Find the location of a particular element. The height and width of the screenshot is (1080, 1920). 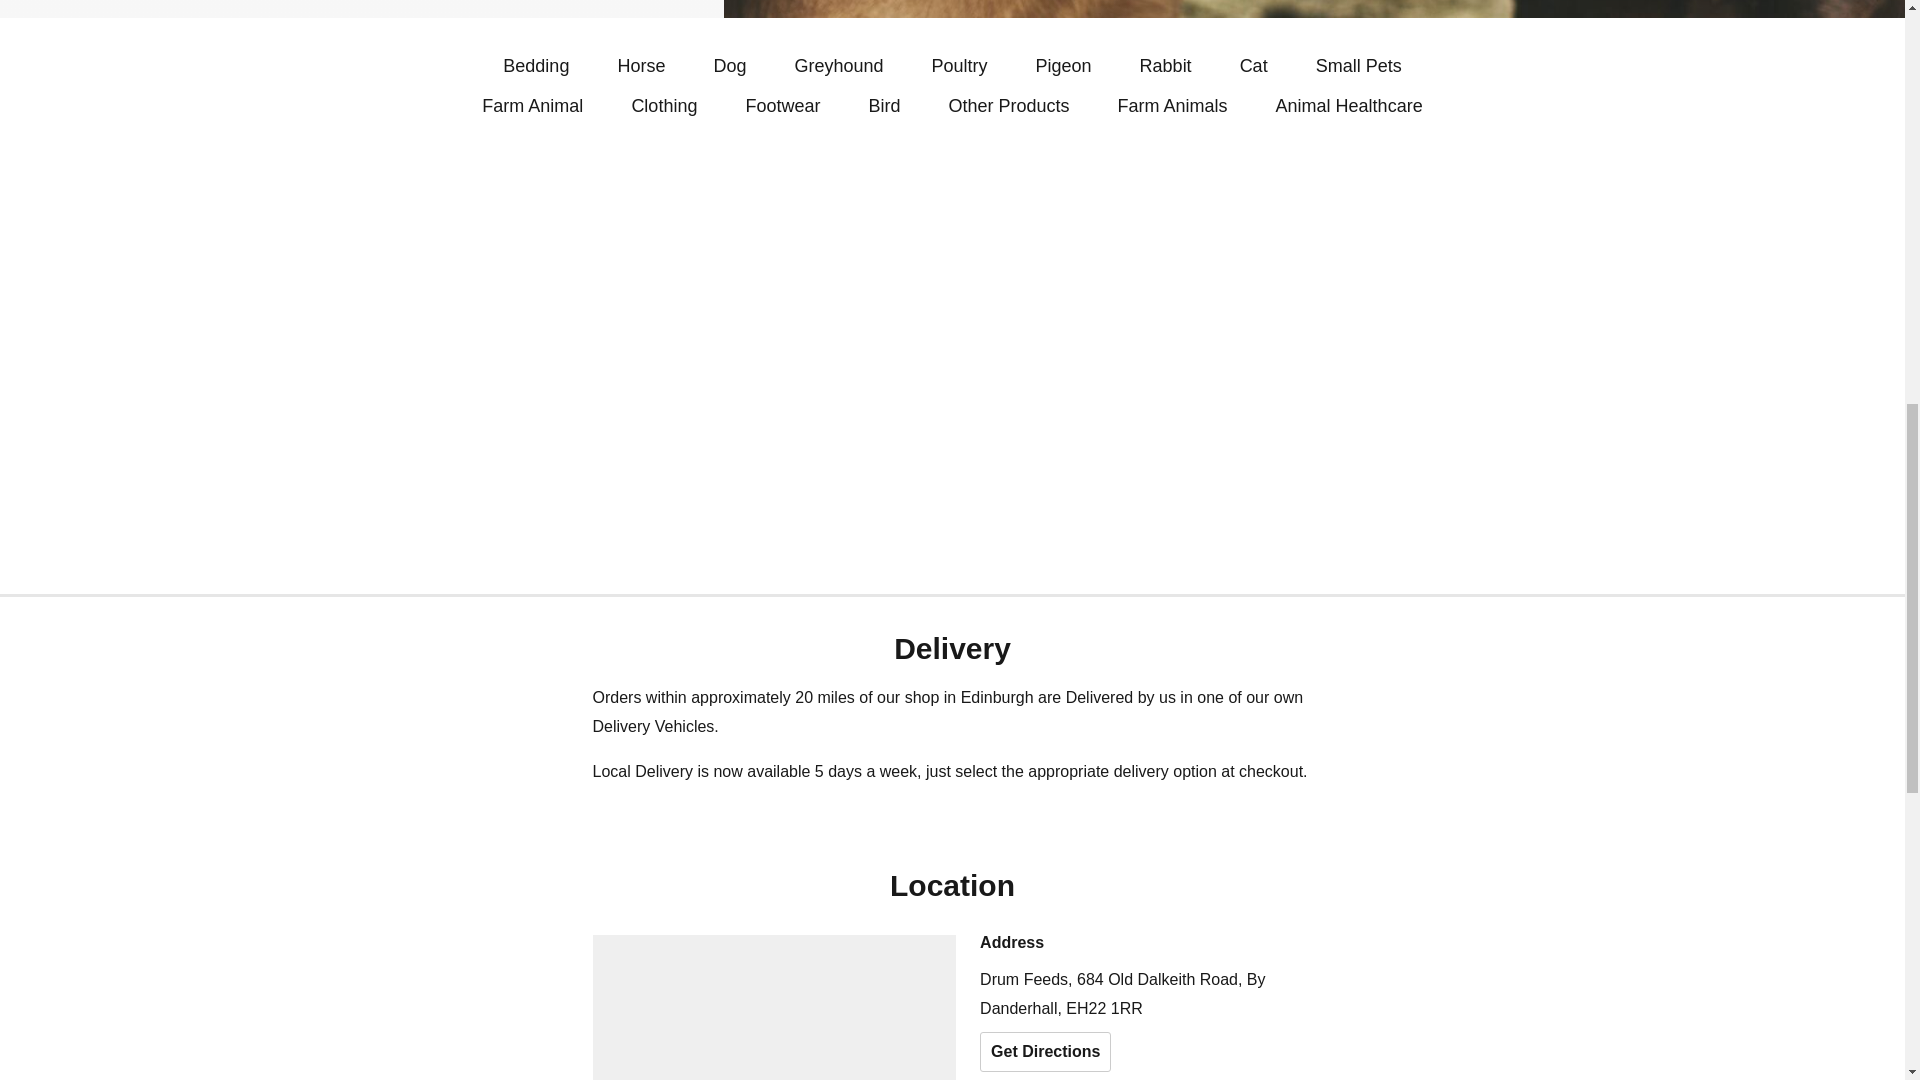

Bedding is located at coordinates (536, 66).